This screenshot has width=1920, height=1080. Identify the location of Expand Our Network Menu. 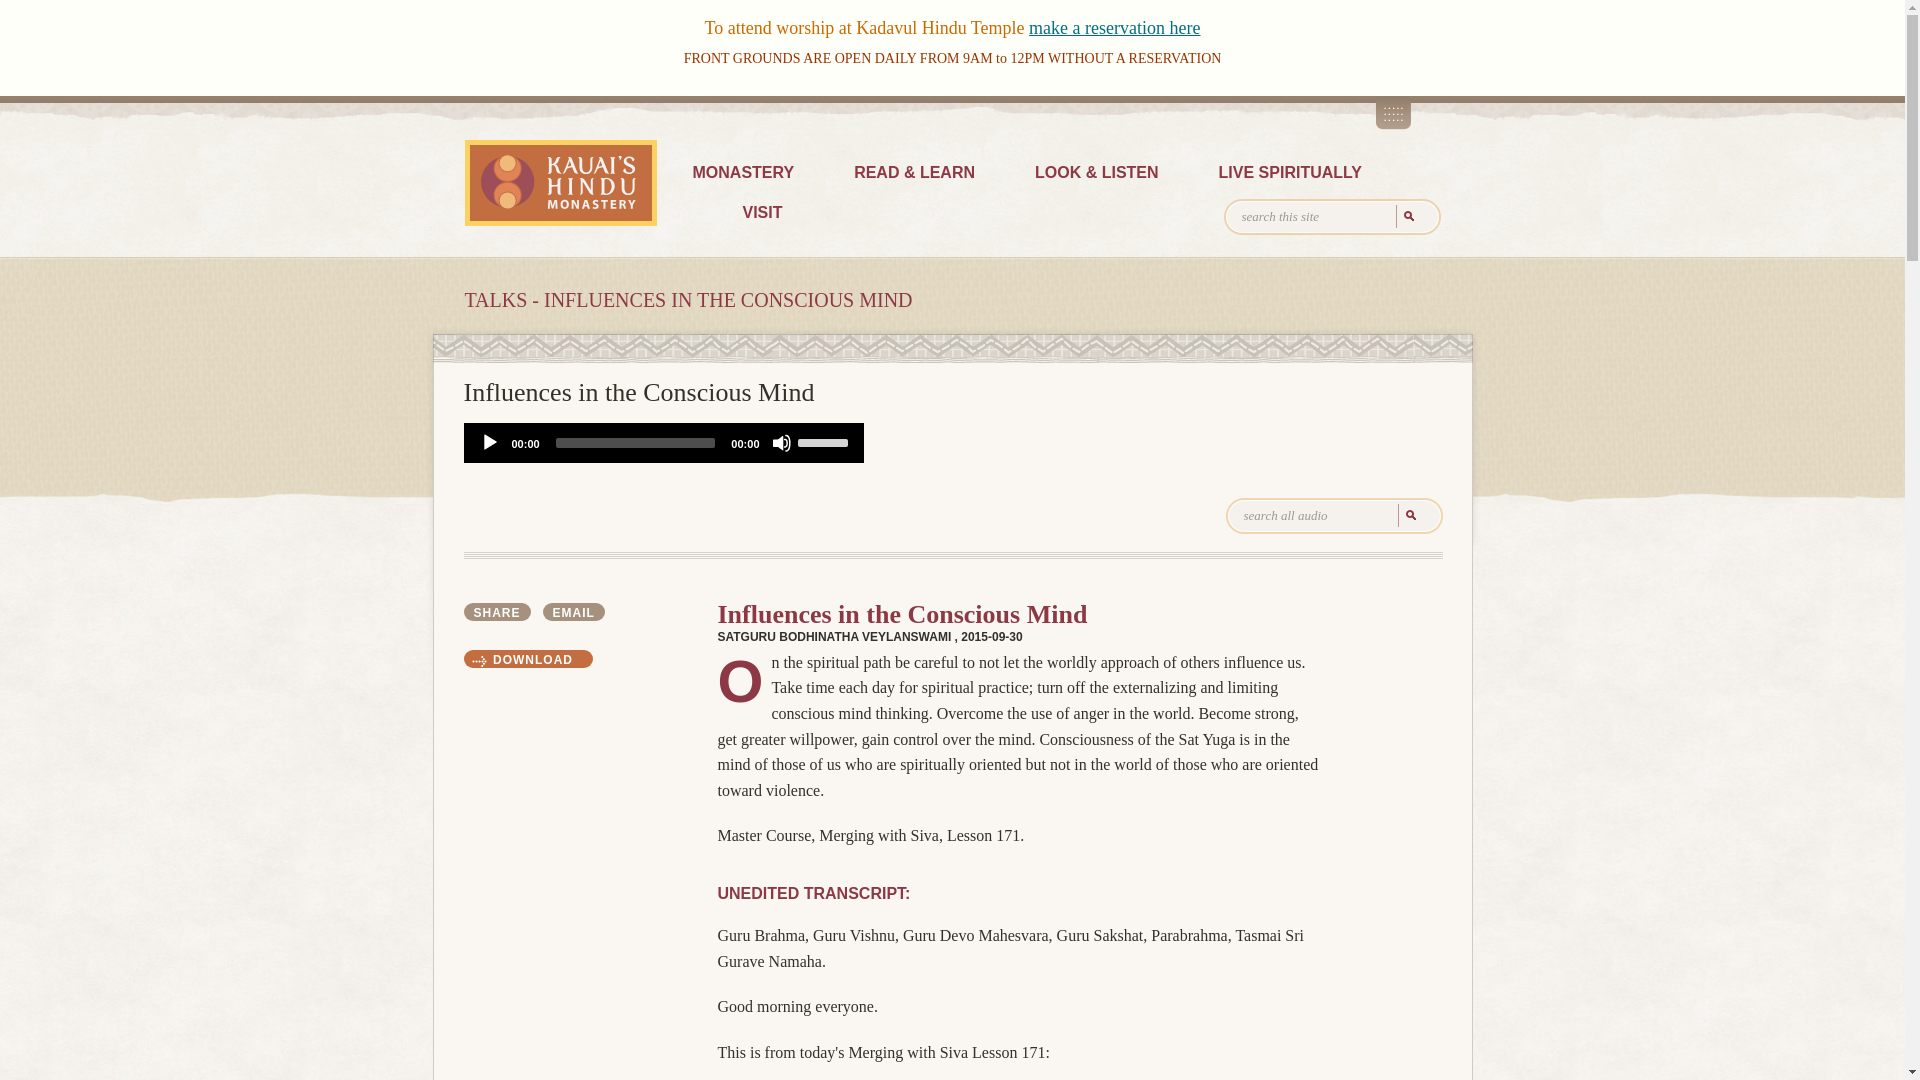
(1394, 112).